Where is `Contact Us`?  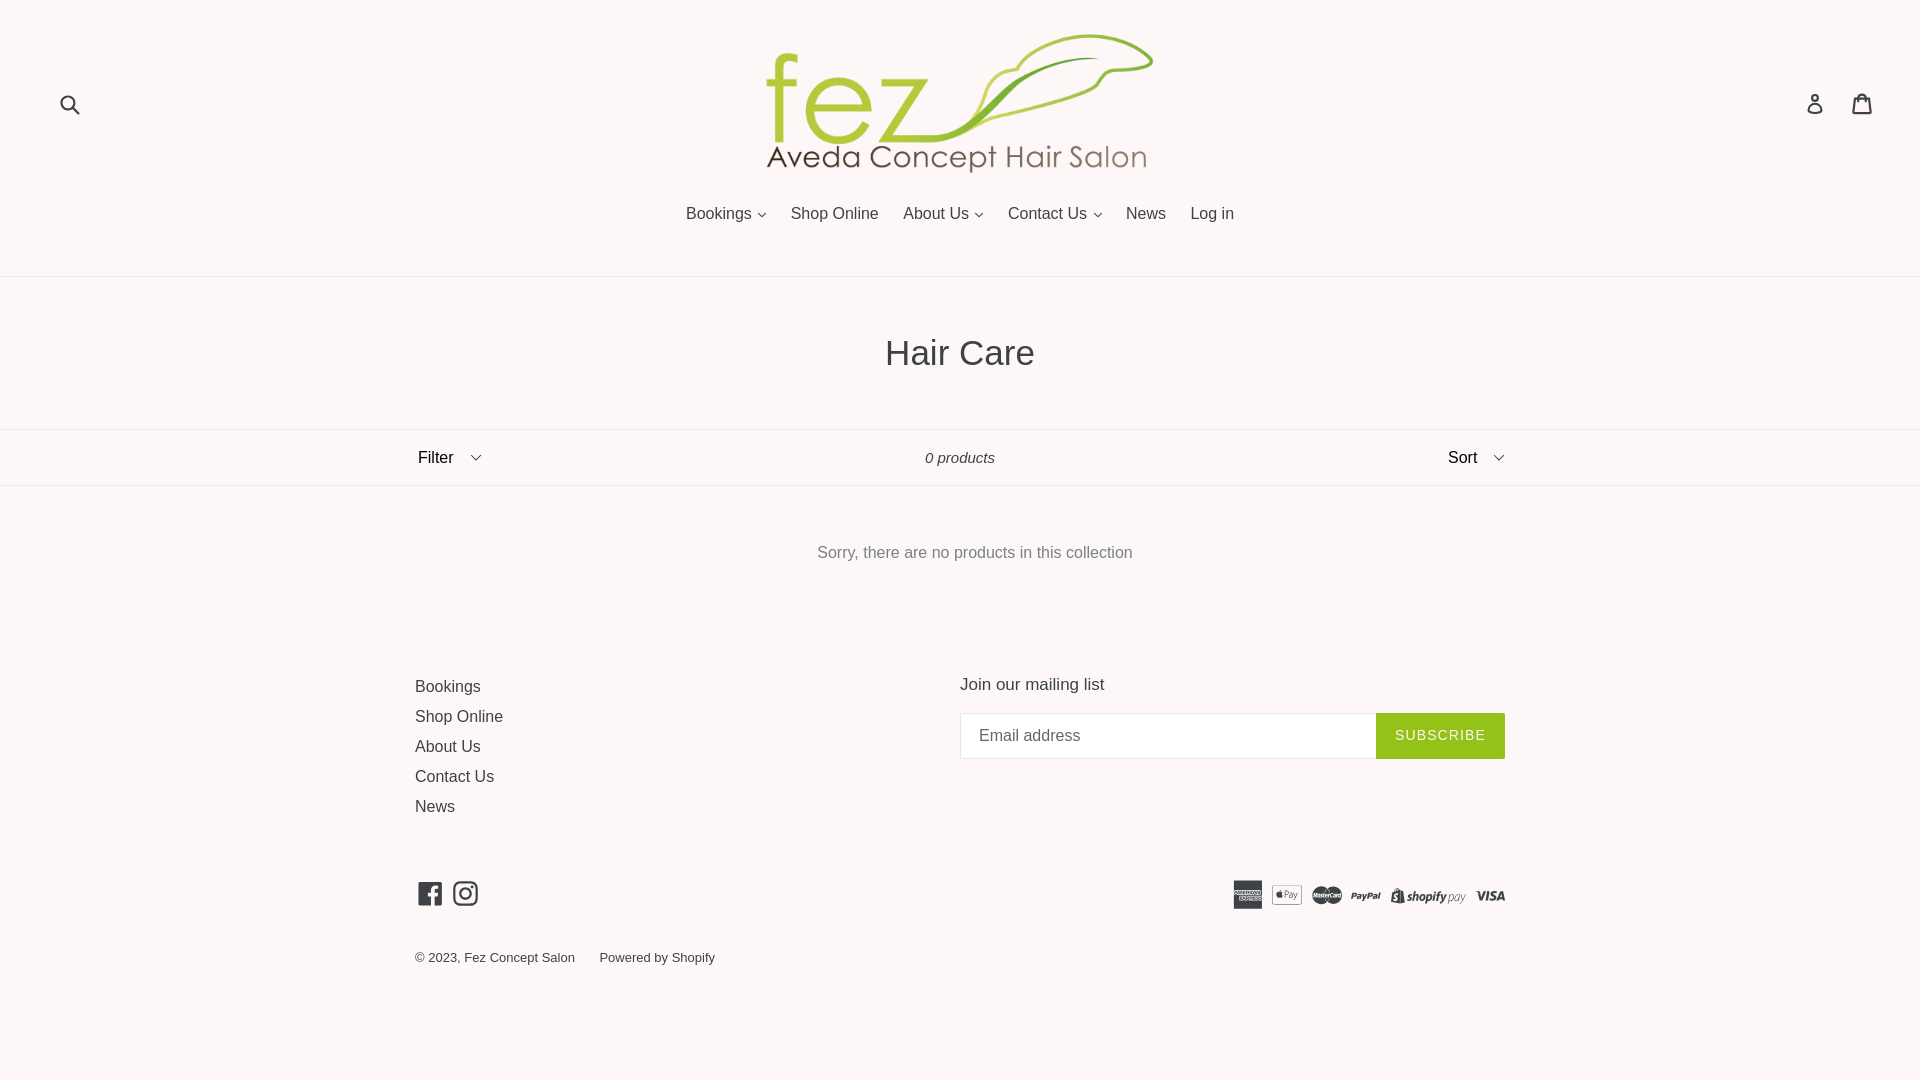
Contact Us is located at coordinates (454, 776).